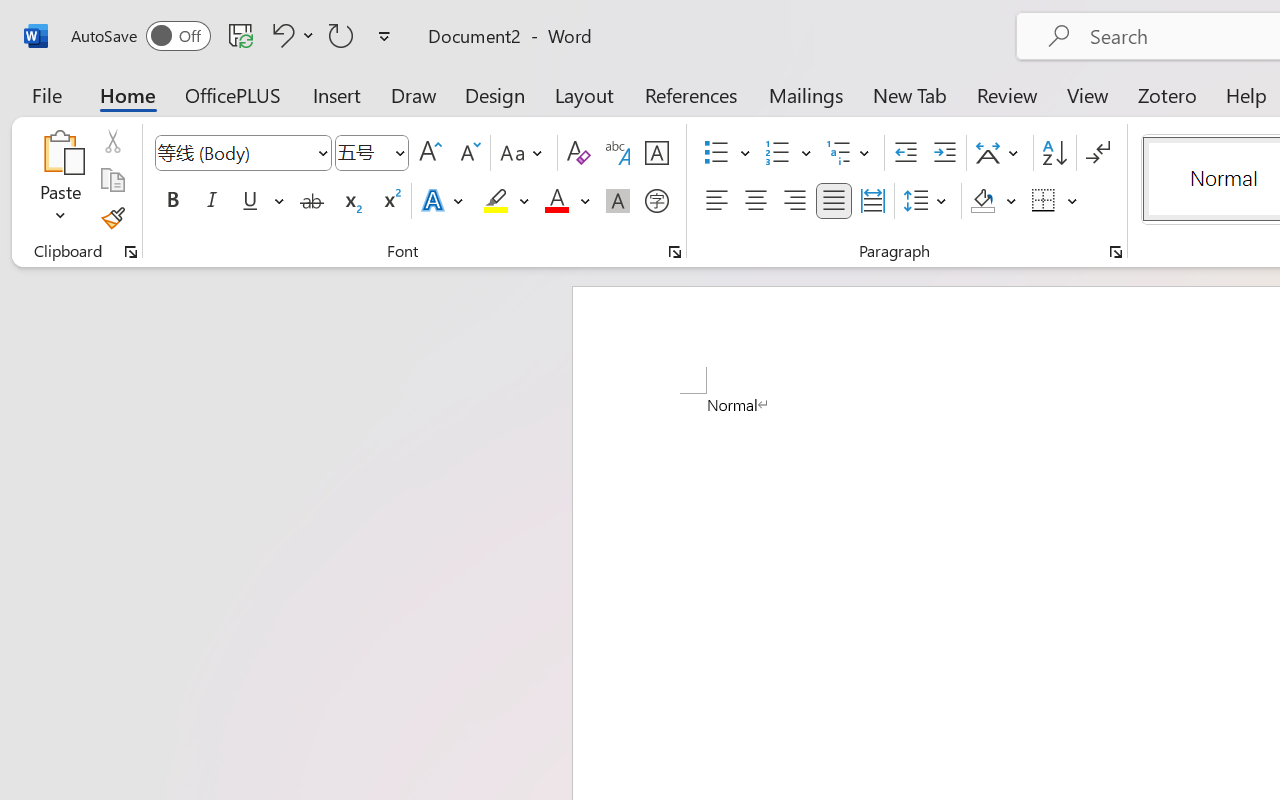  Describe the element at coordinates (60, 180) in the screenshot. I see `Paste` at that location.